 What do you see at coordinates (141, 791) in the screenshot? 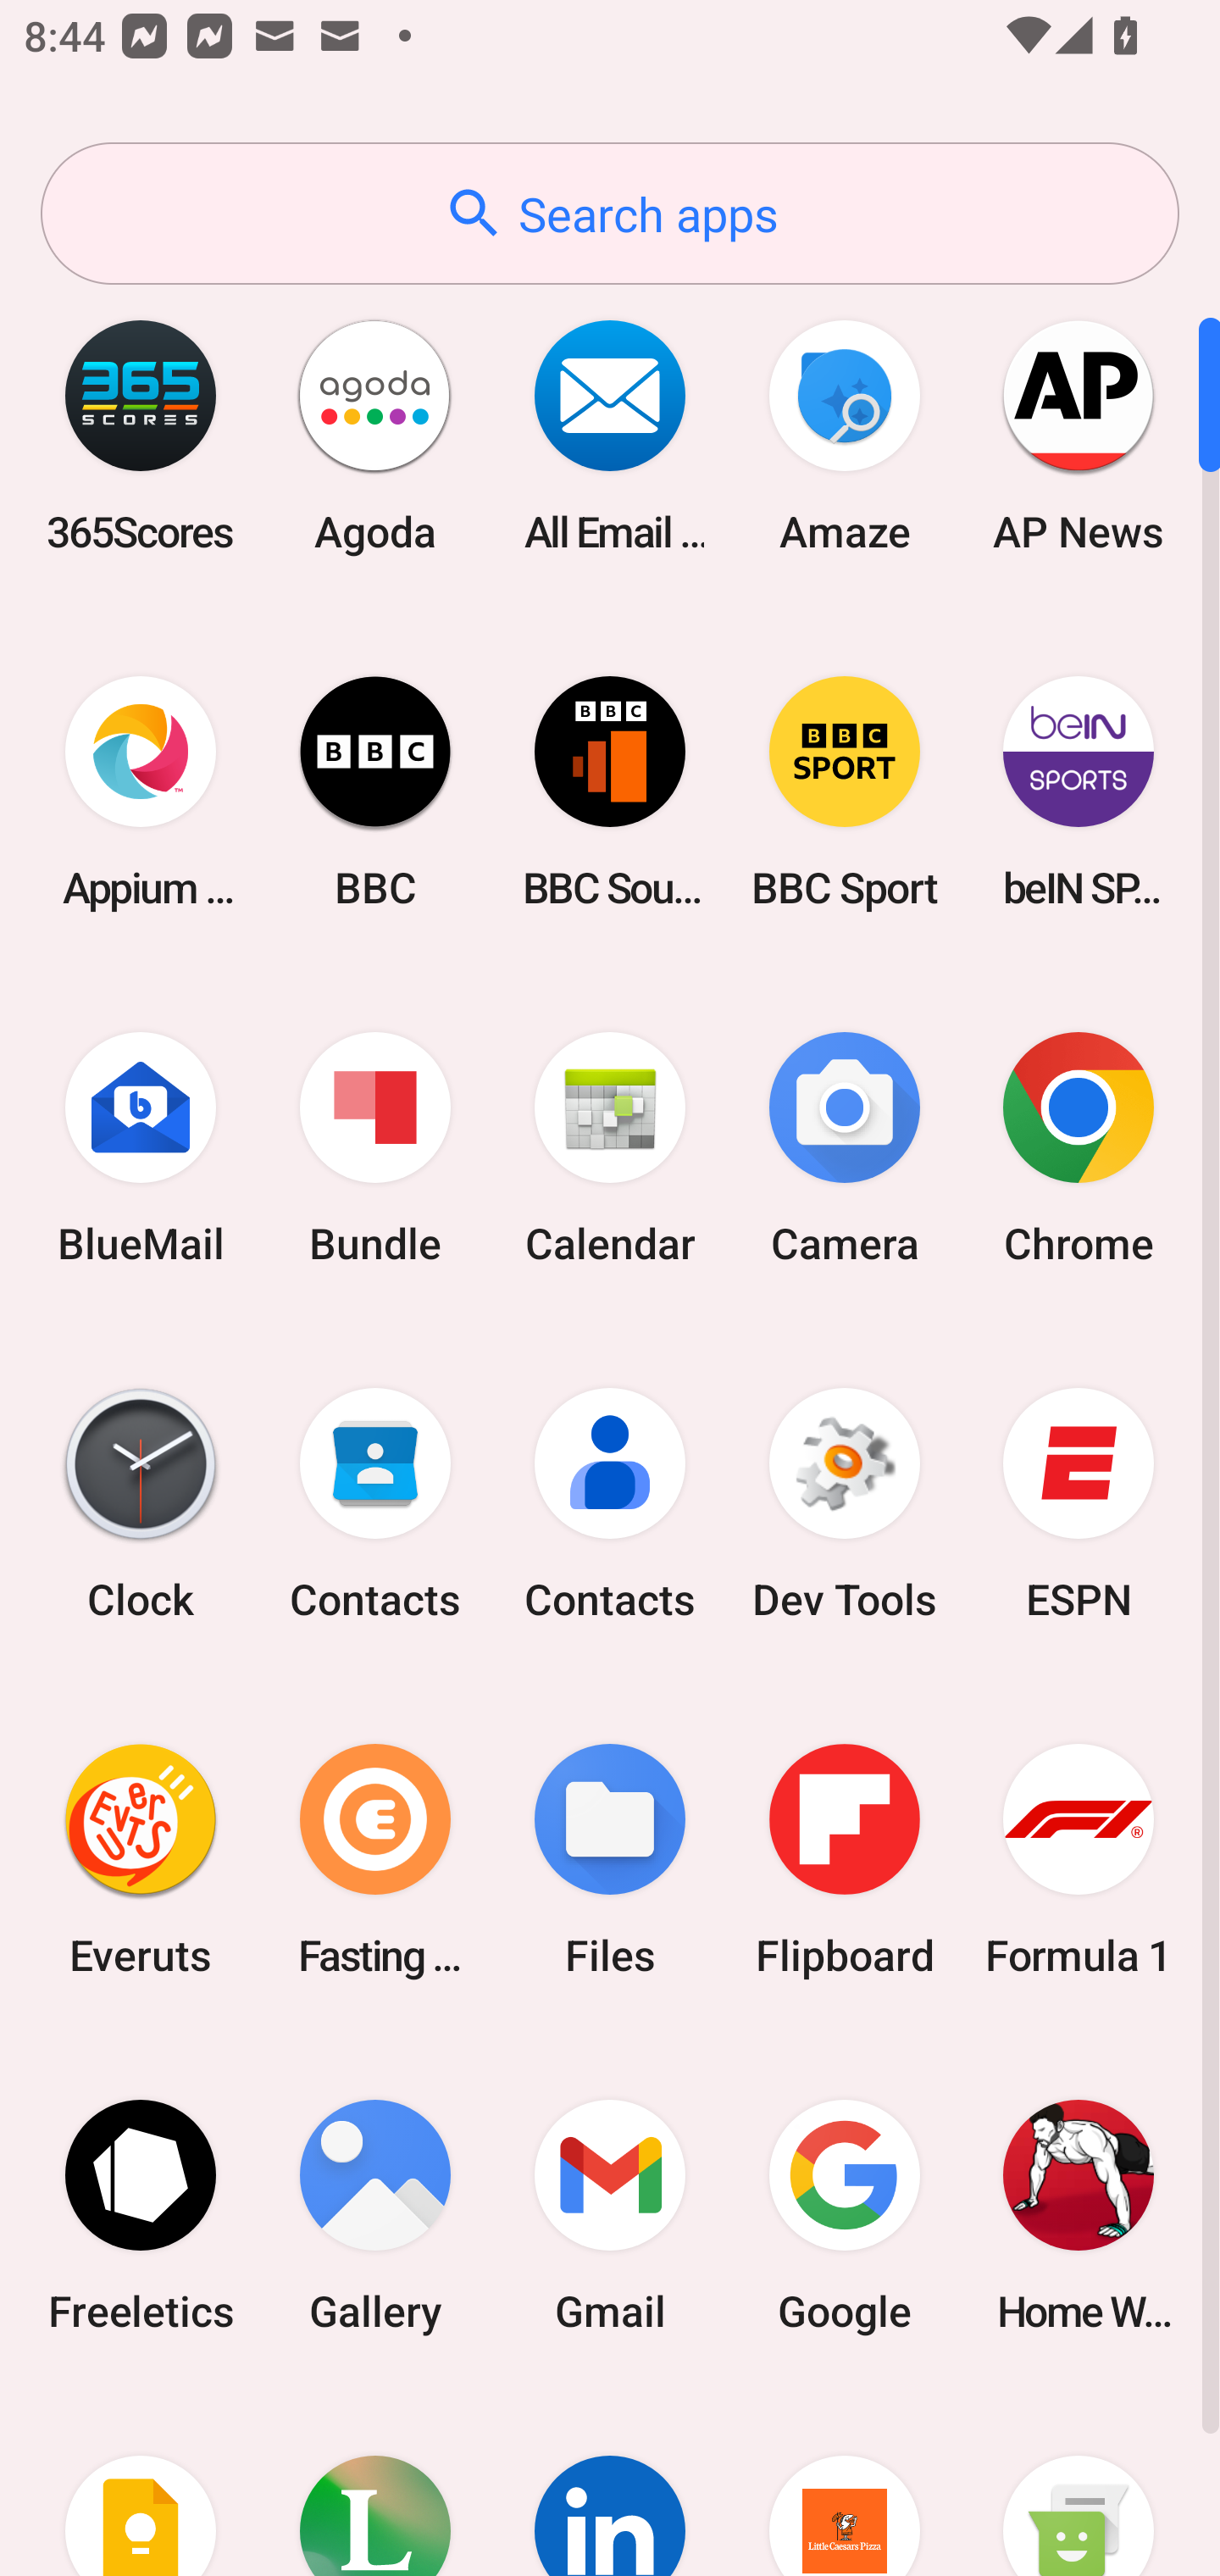
I see `Appium Settings` at bounding box center [141, 791].